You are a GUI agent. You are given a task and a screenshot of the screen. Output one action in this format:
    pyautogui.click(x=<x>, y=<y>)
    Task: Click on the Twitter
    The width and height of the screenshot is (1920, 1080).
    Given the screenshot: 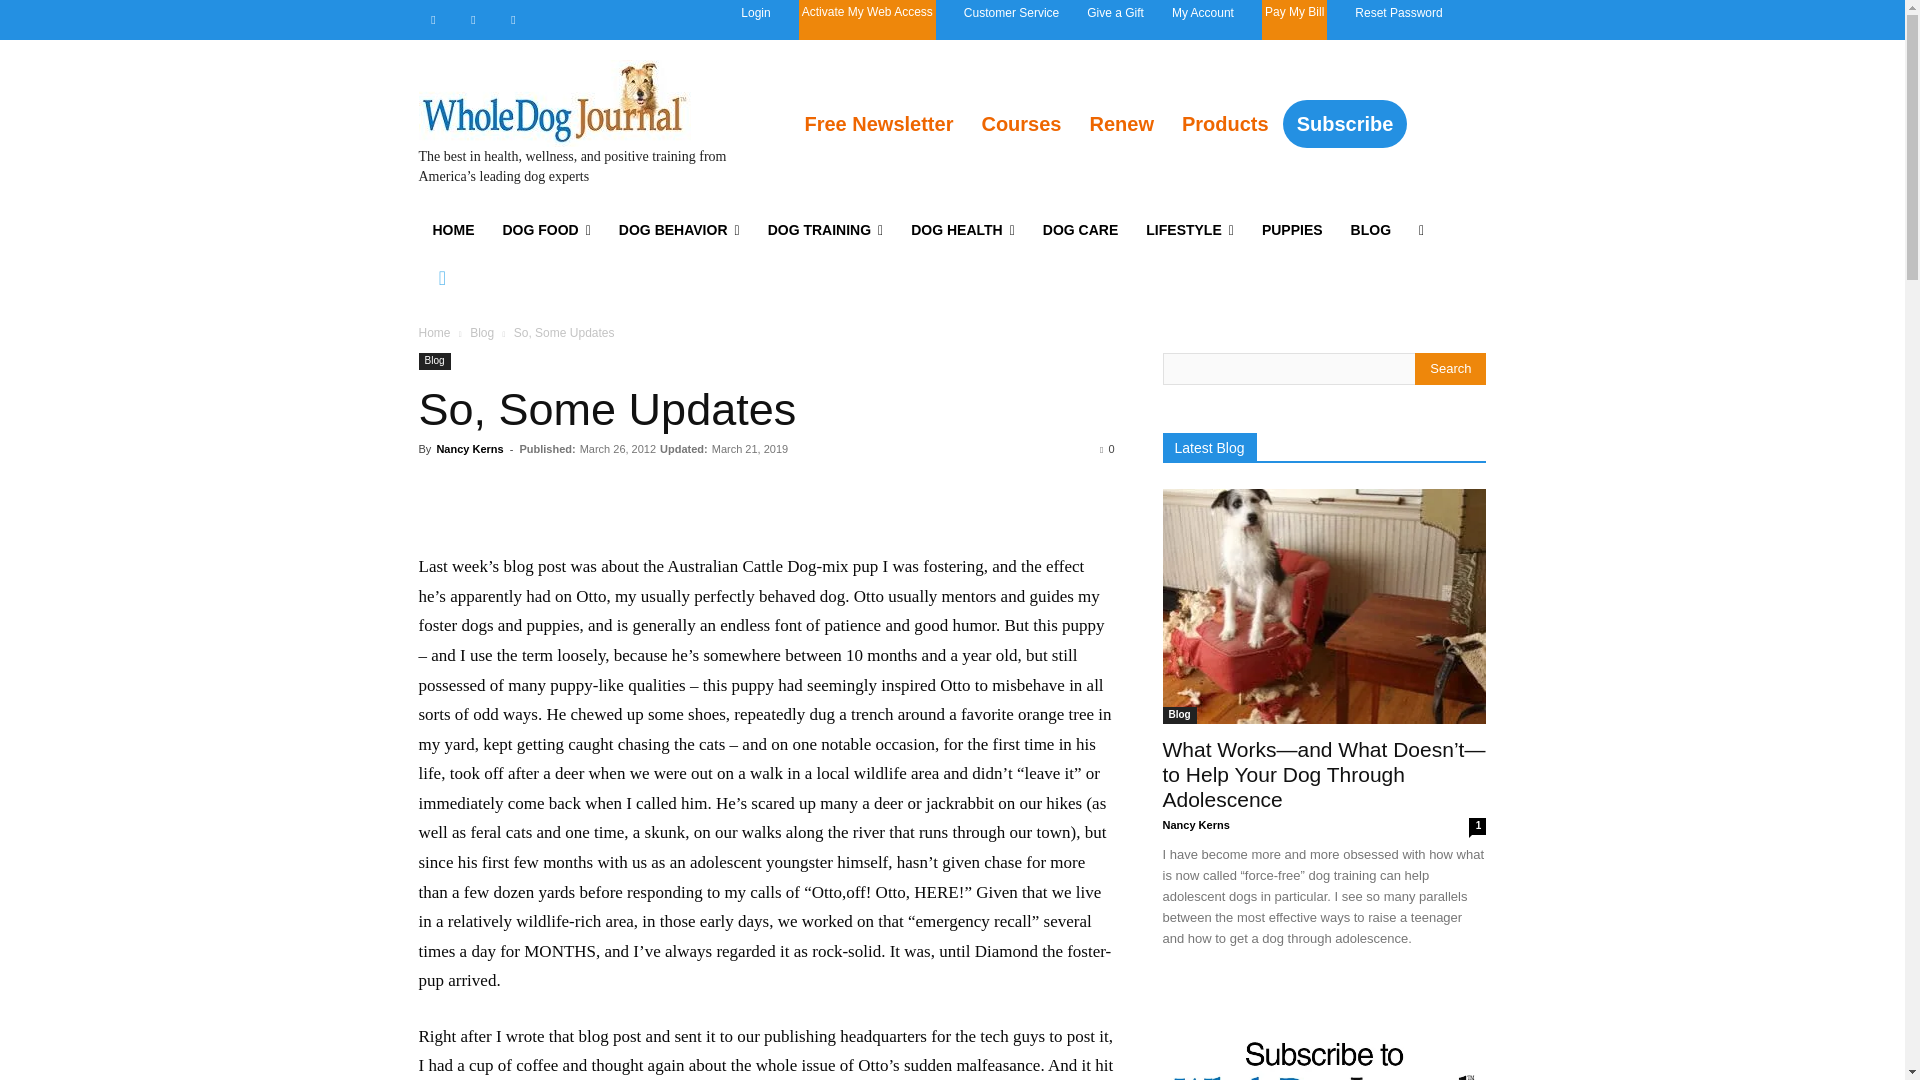 What is the action you would take?
    pyautogui.click(x=512, y=20)
    